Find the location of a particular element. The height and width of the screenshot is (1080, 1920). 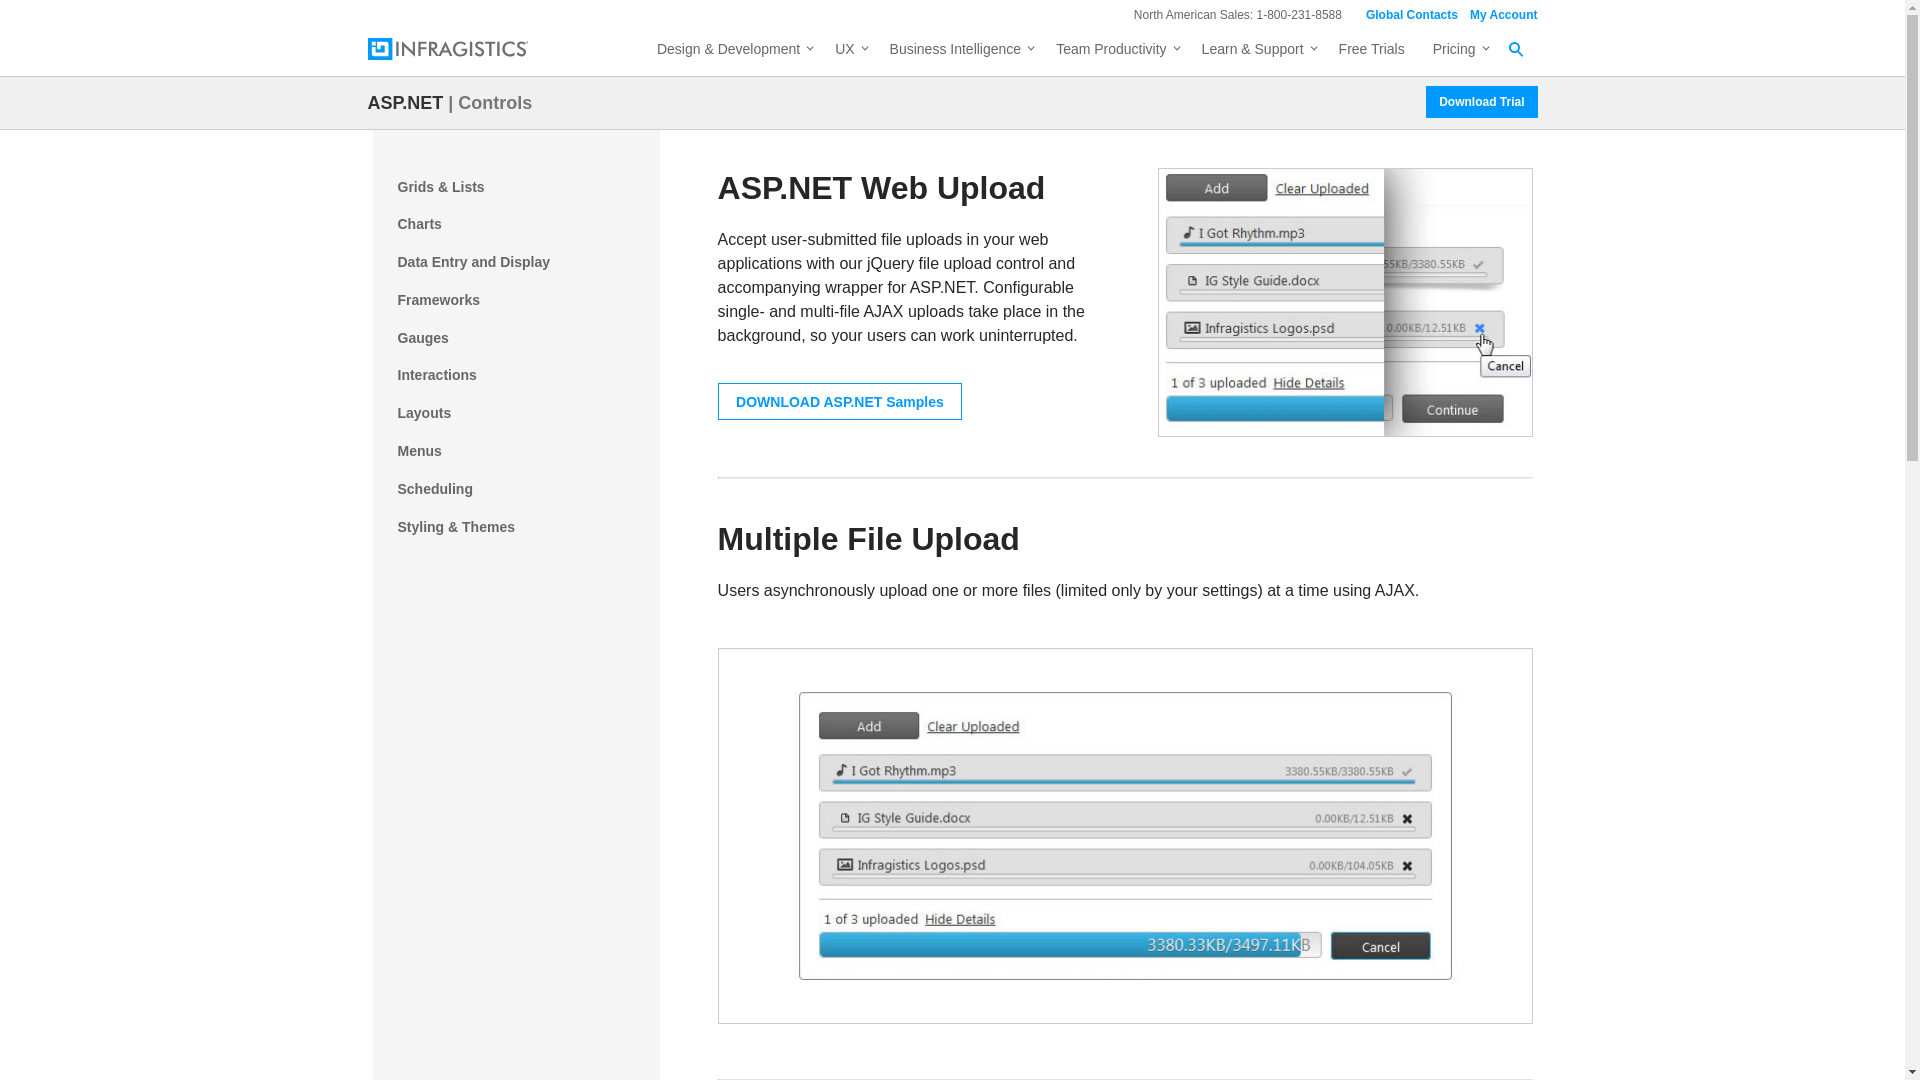

UX is located at coordinates (848, 52).